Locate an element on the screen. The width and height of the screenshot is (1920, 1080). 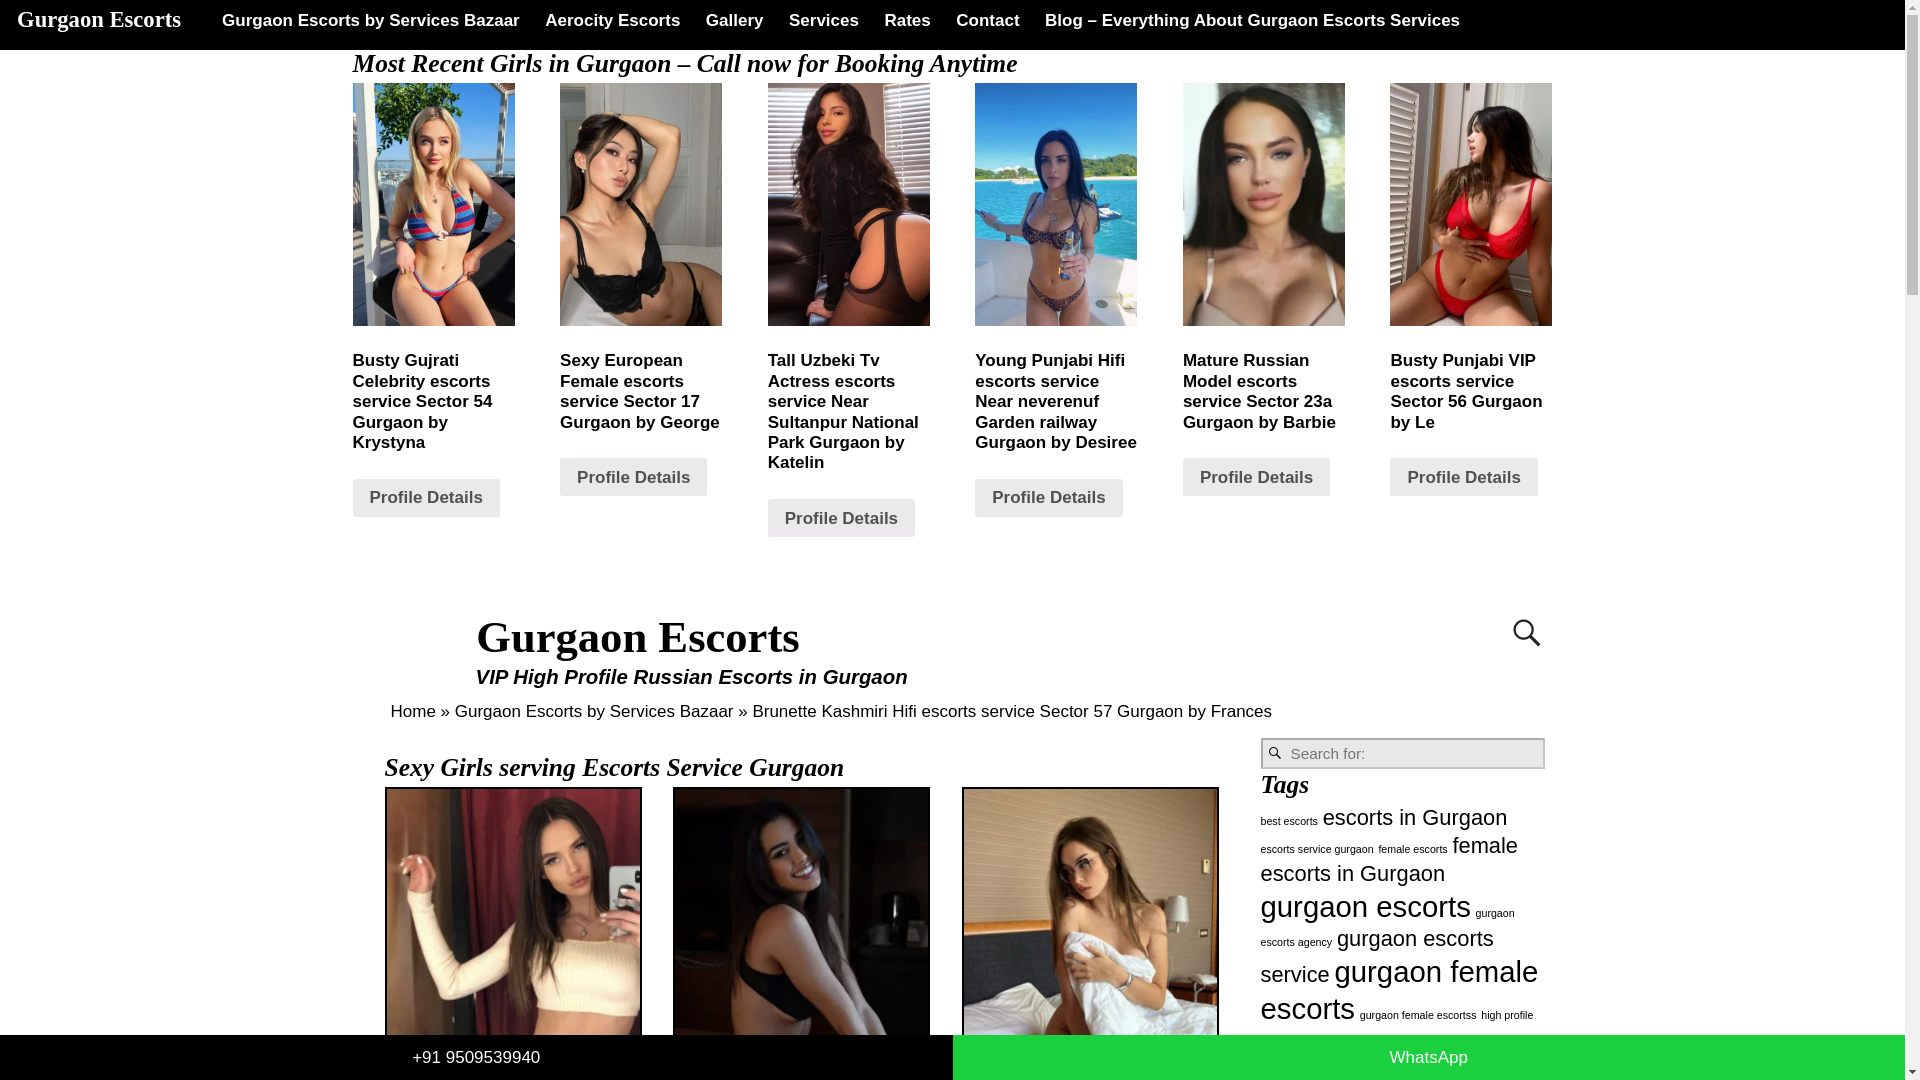
Profile Details is located at coordinates (1048, 498).